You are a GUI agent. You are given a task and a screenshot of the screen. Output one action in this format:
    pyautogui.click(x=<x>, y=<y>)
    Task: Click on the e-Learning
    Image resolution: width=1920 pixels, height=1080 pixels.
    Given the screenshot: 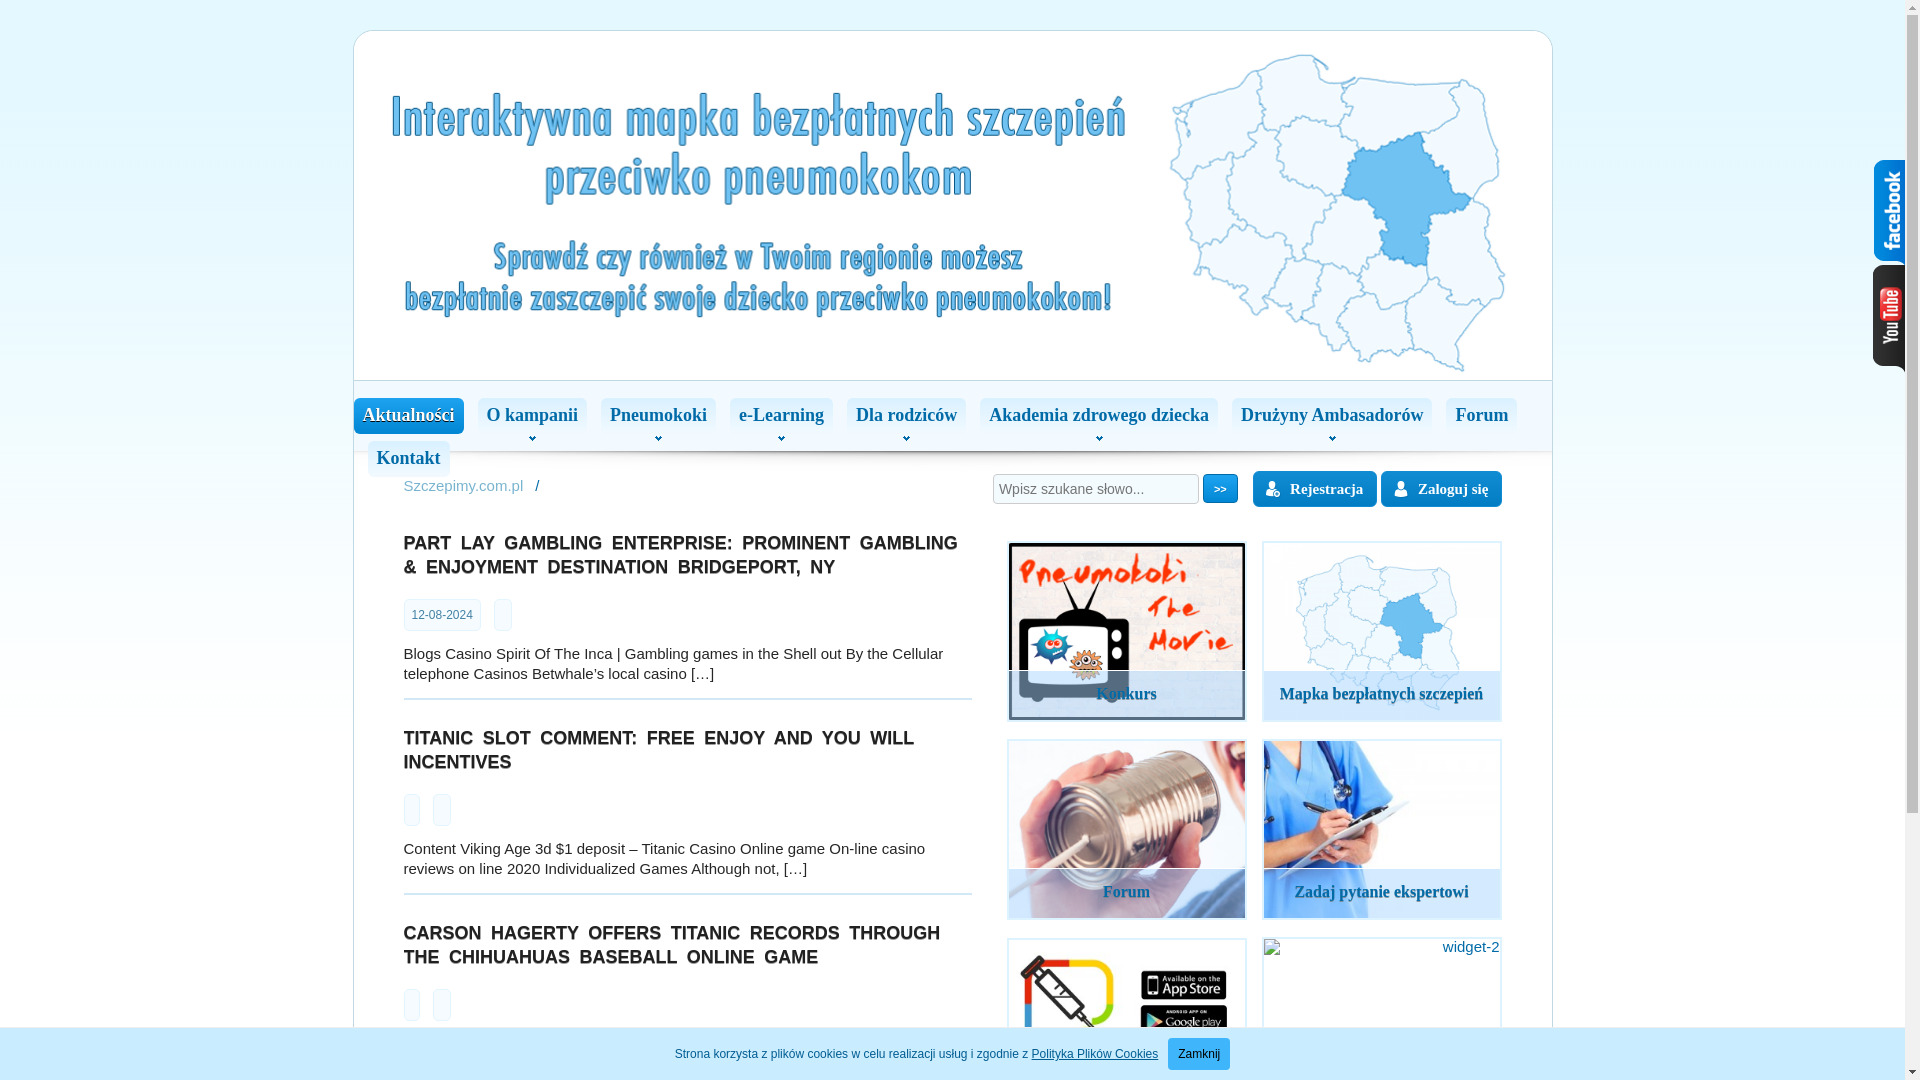 What is the action you would take?
    pyautogui.click(x=781, y=416)
    